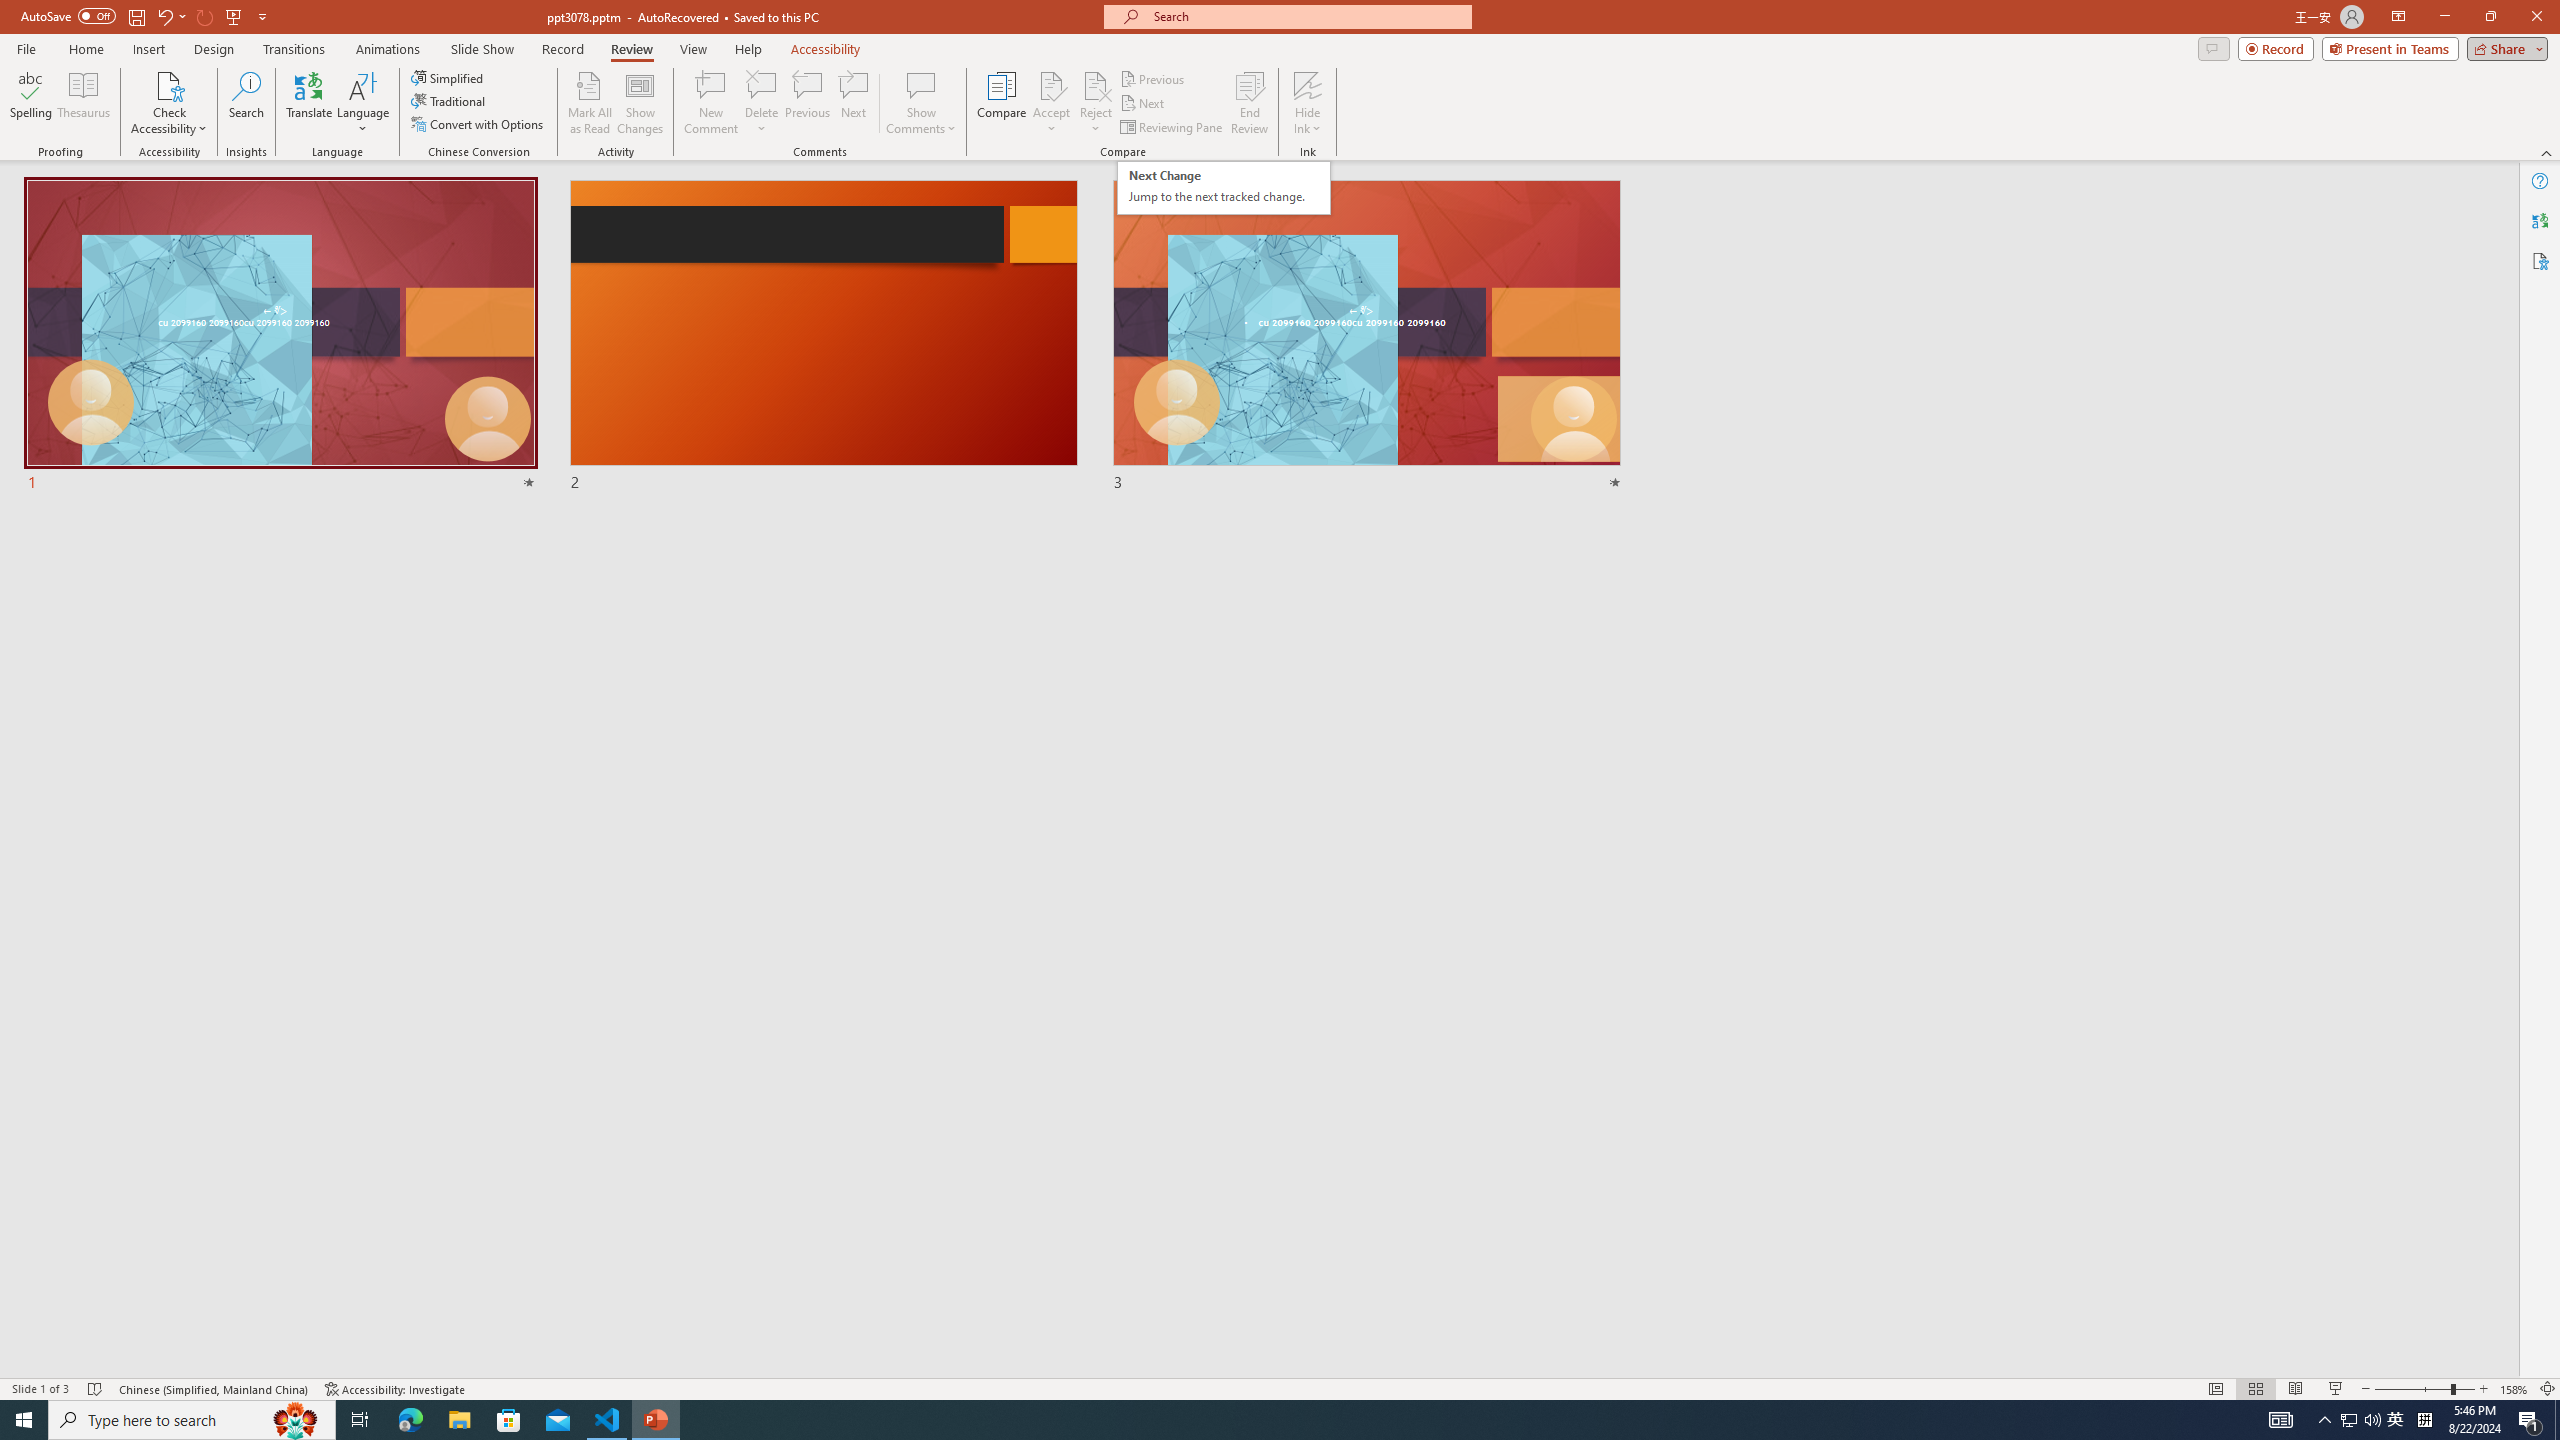 This screenshot has width=2560, height=1440. I want to click on Reject Change, so click(1096, 85).